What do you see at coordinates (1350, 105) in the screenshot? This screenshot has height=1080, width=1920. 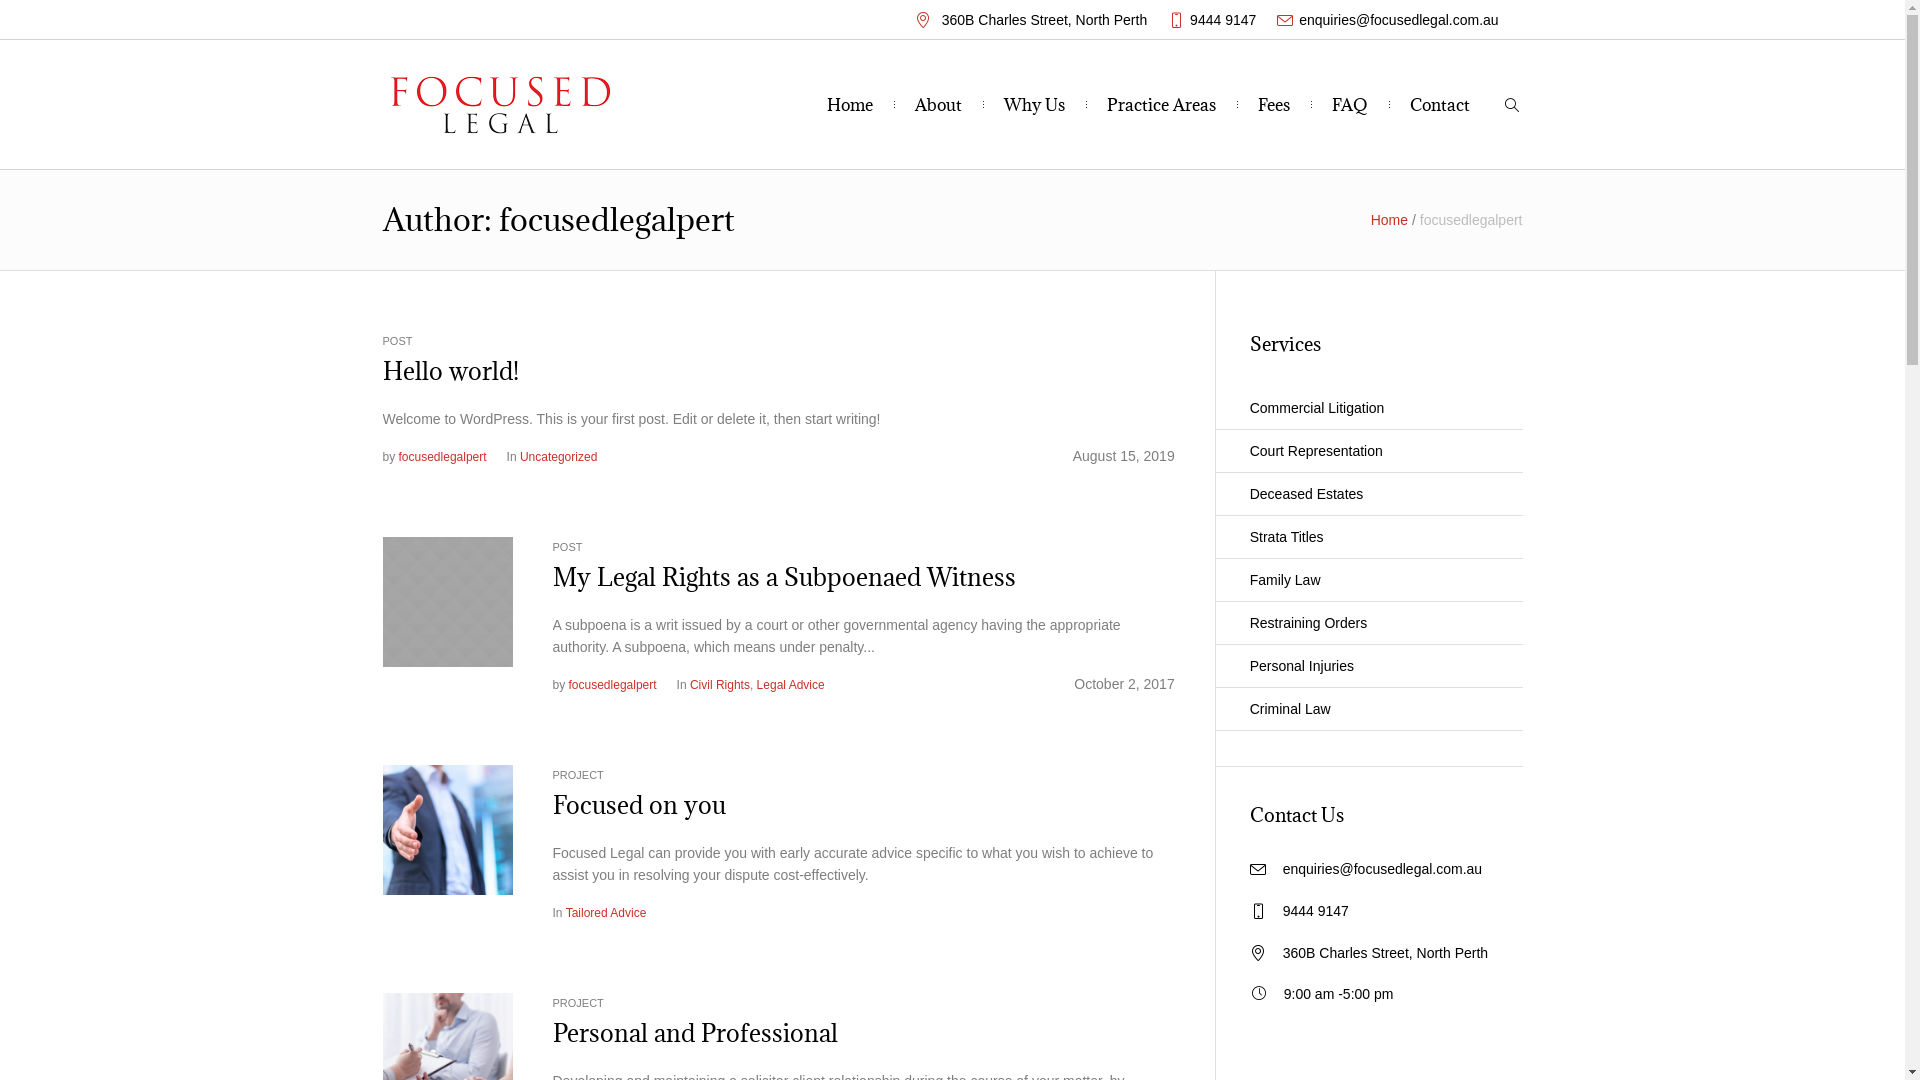 I see `FAQ` at bounding box center [1350, 105].